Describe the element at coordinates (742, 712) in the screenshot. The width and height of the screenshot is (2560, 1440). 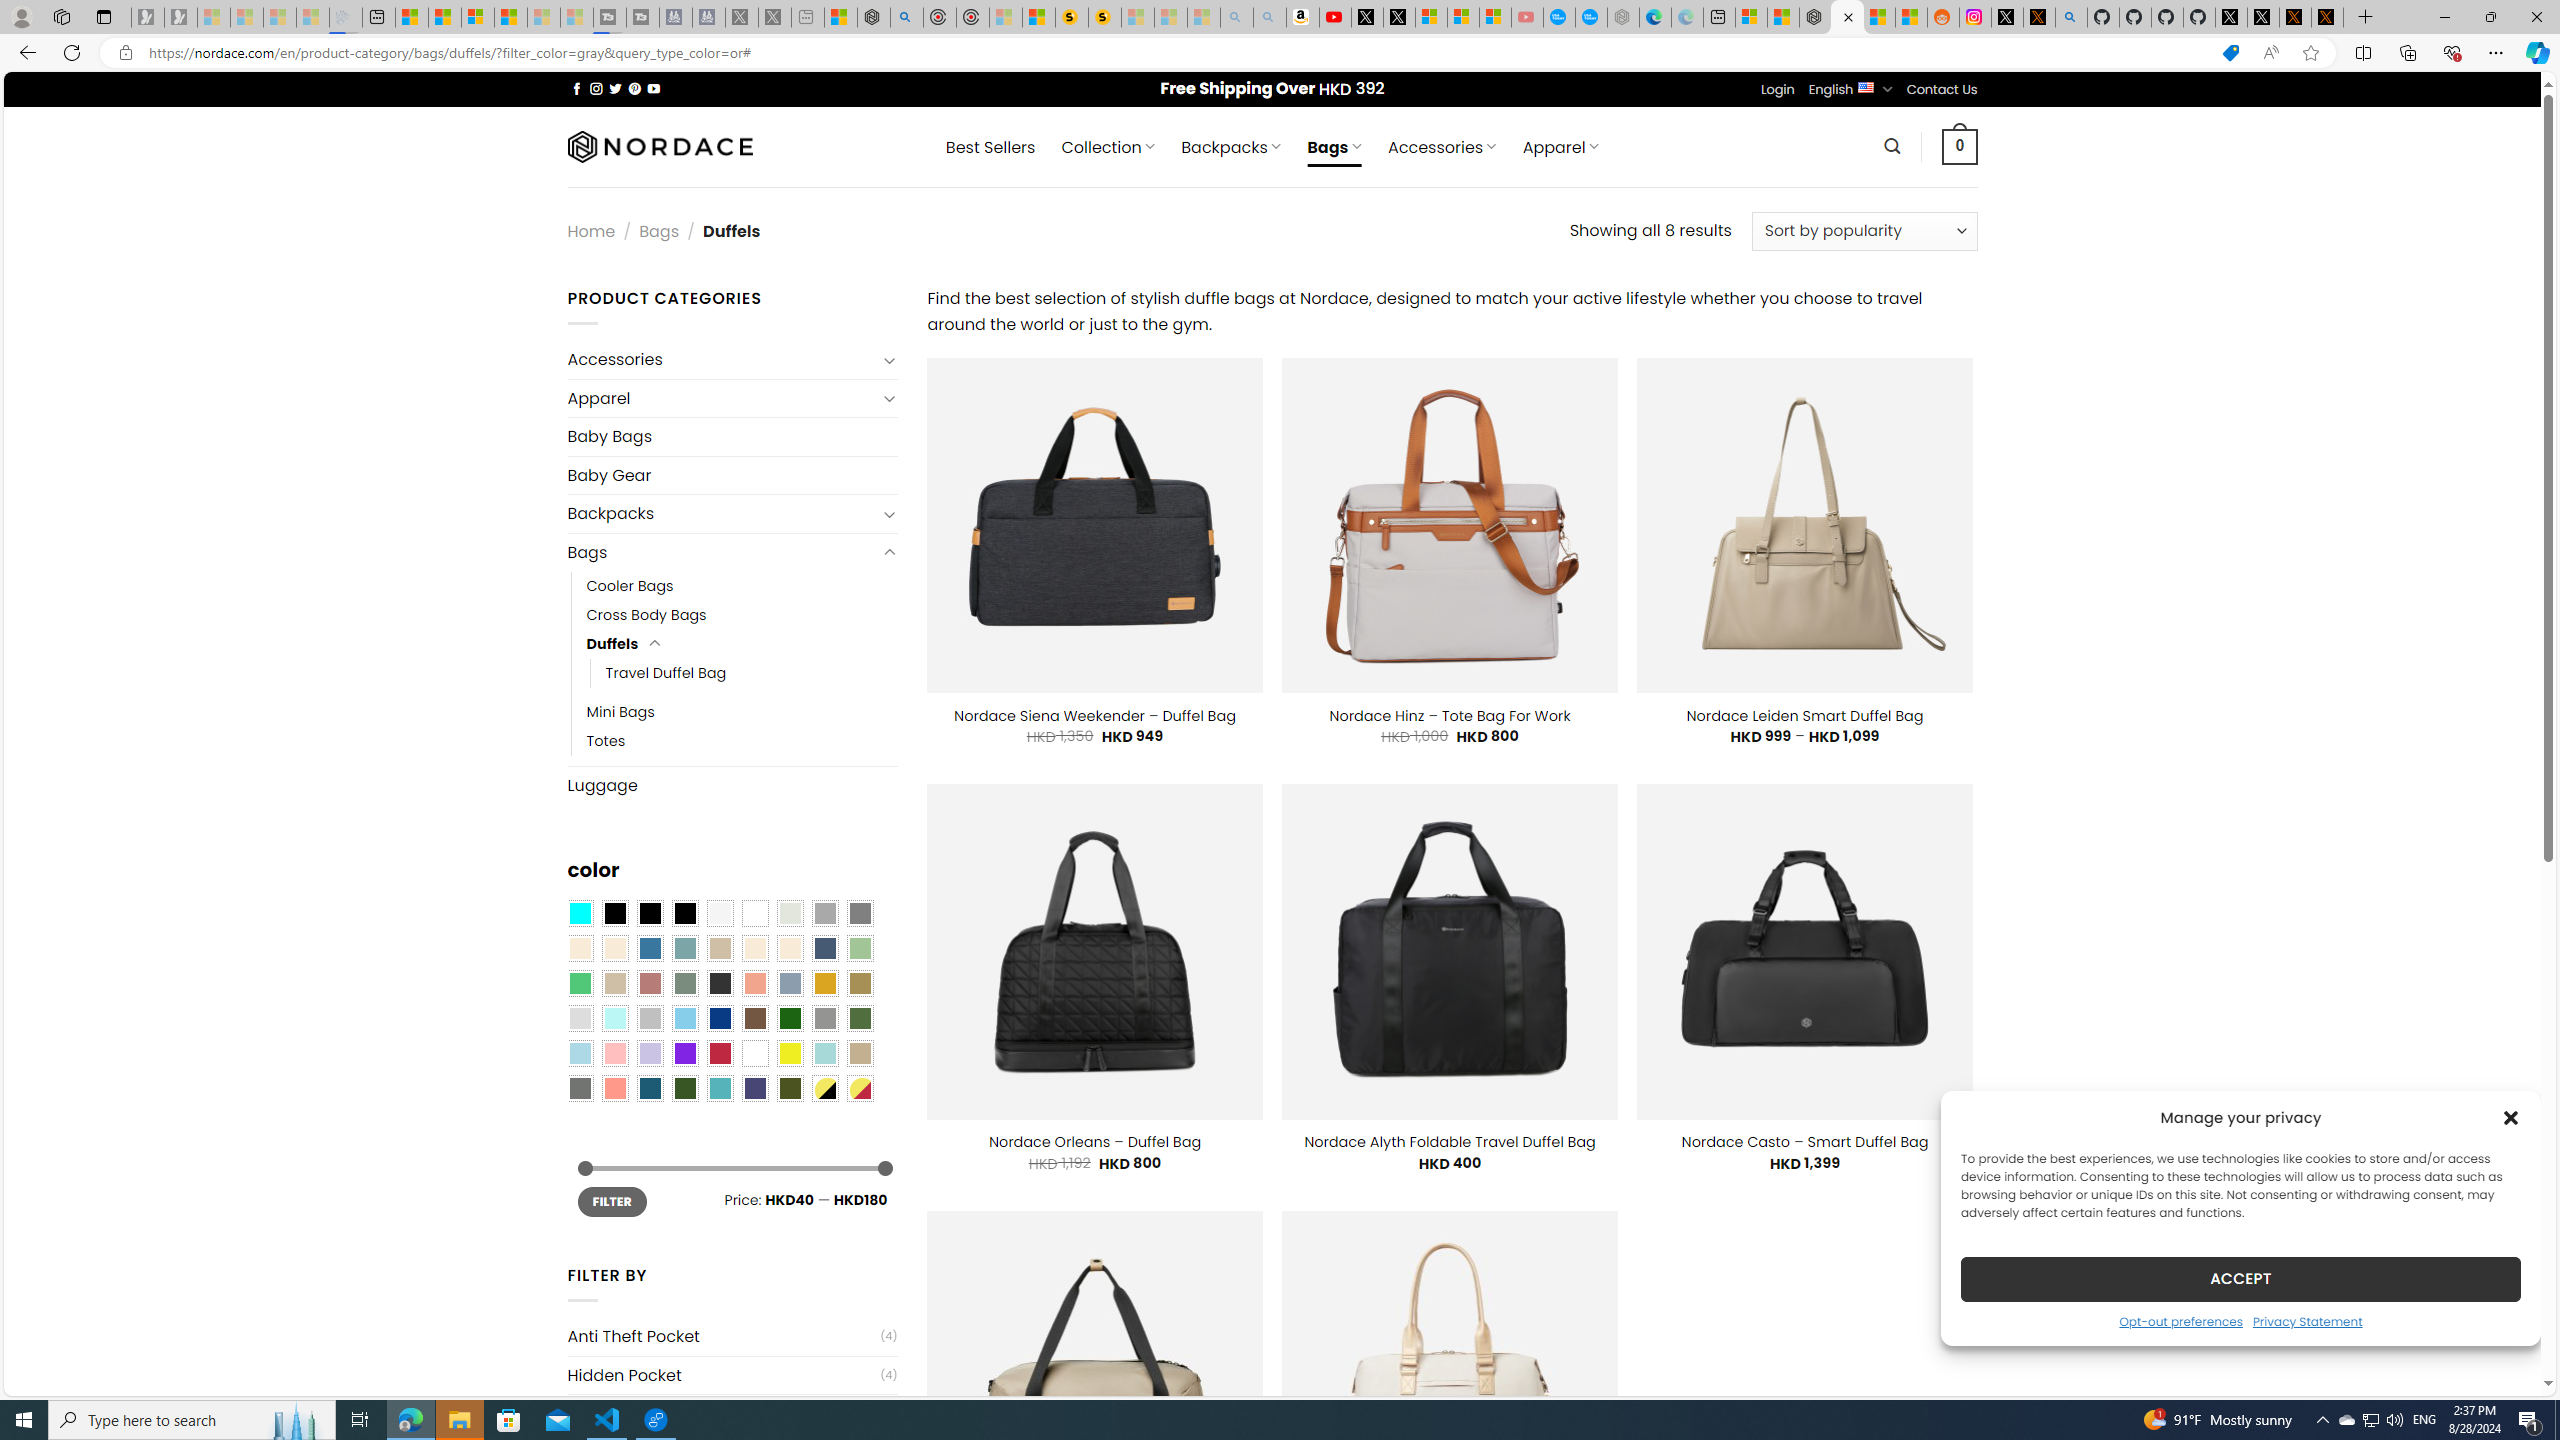
I see `Mini Bags` at that location.